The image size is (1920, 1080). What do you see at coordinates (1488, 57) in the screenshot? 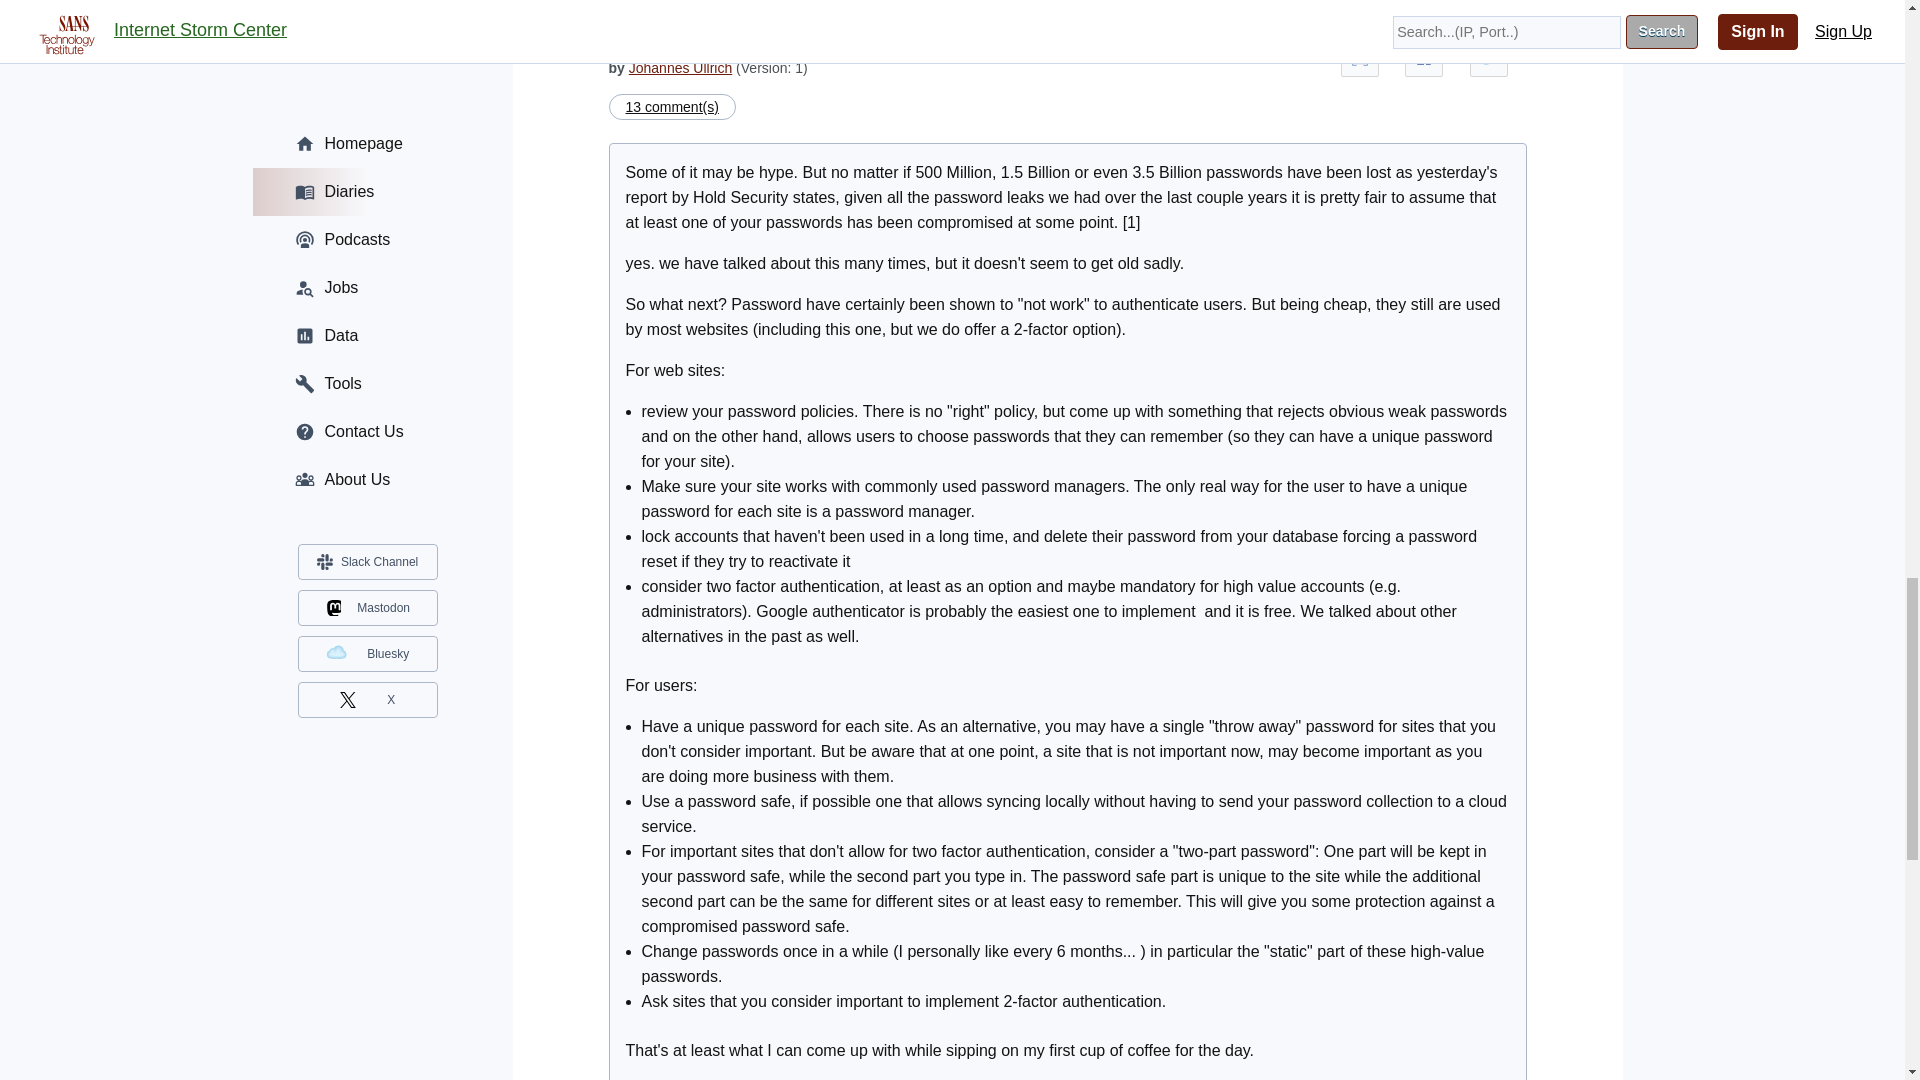
I see `Share on Twitter` at bounding box center [1488, 57].